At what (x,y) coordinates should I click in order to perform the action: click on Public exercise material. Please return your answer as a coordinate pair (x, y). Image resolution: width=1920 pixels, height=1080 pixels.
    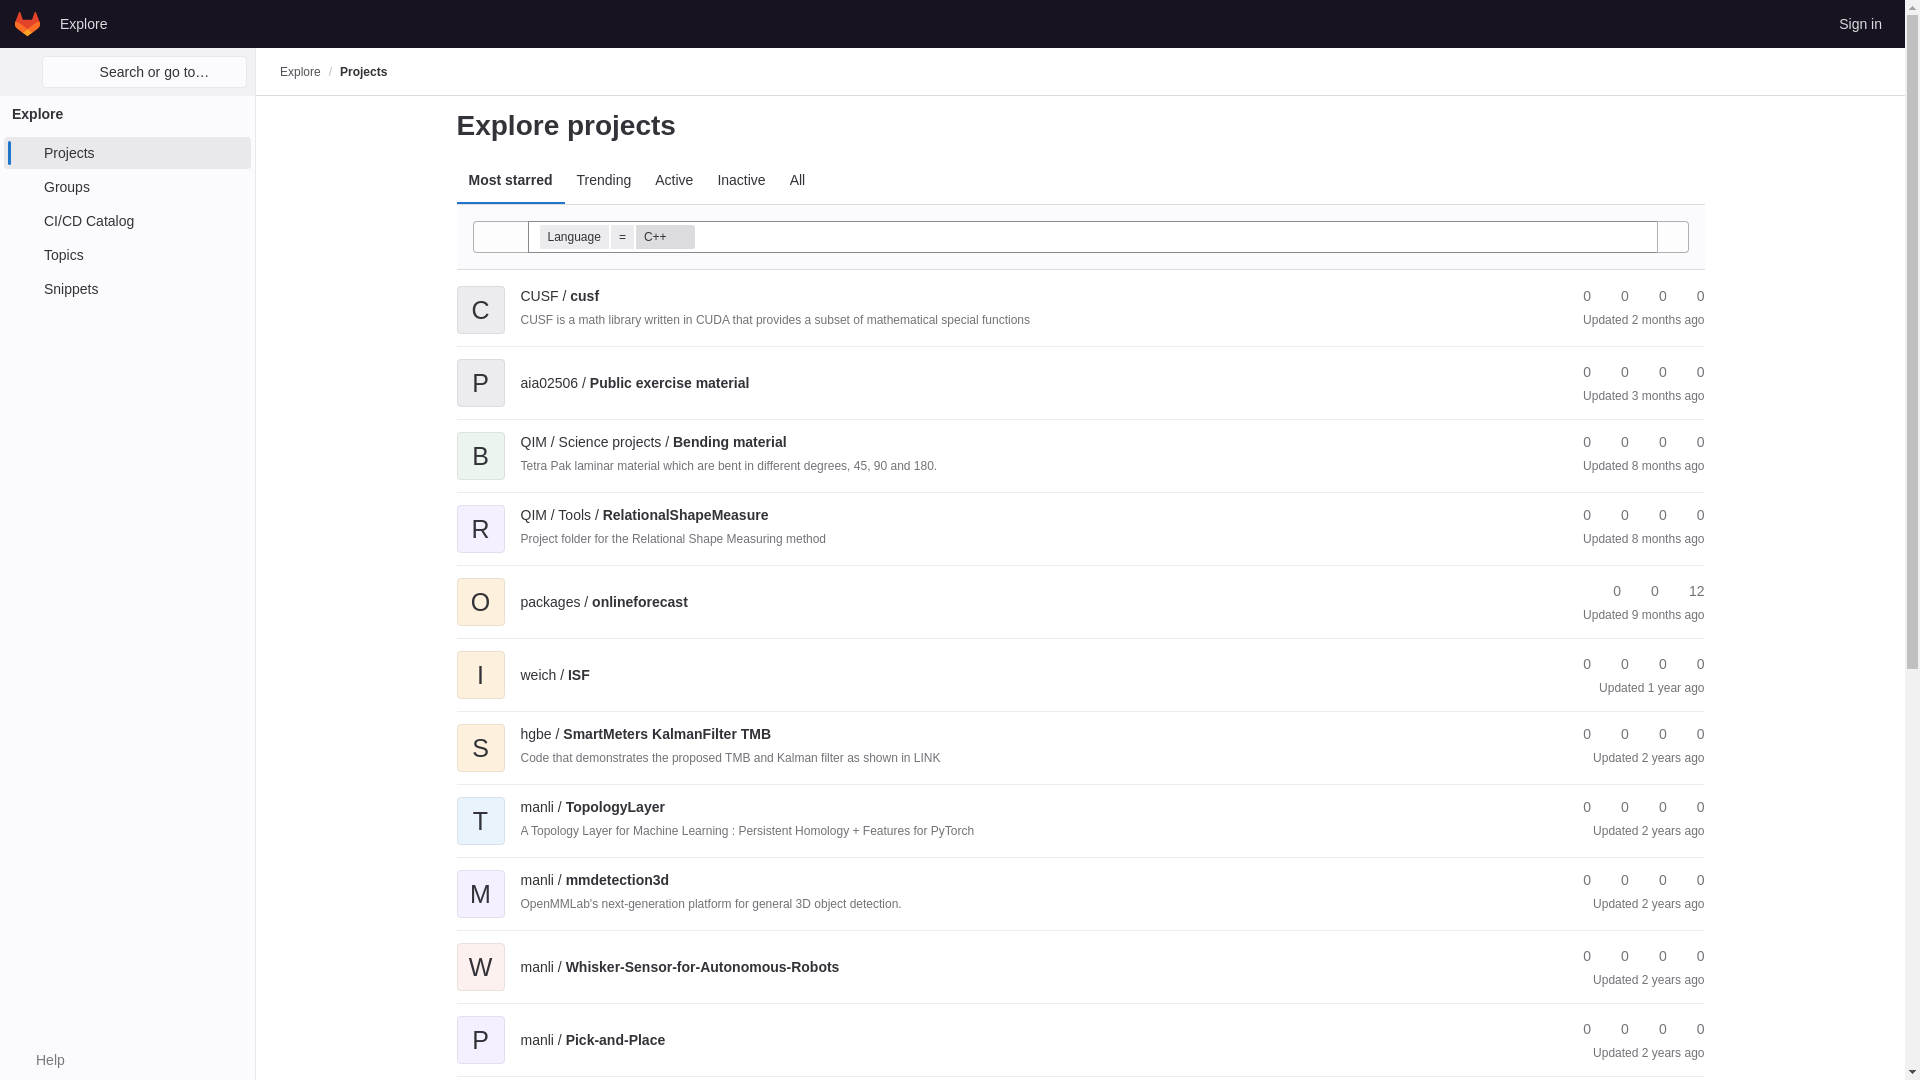
    Looking at the image, I should click on (634, 382).